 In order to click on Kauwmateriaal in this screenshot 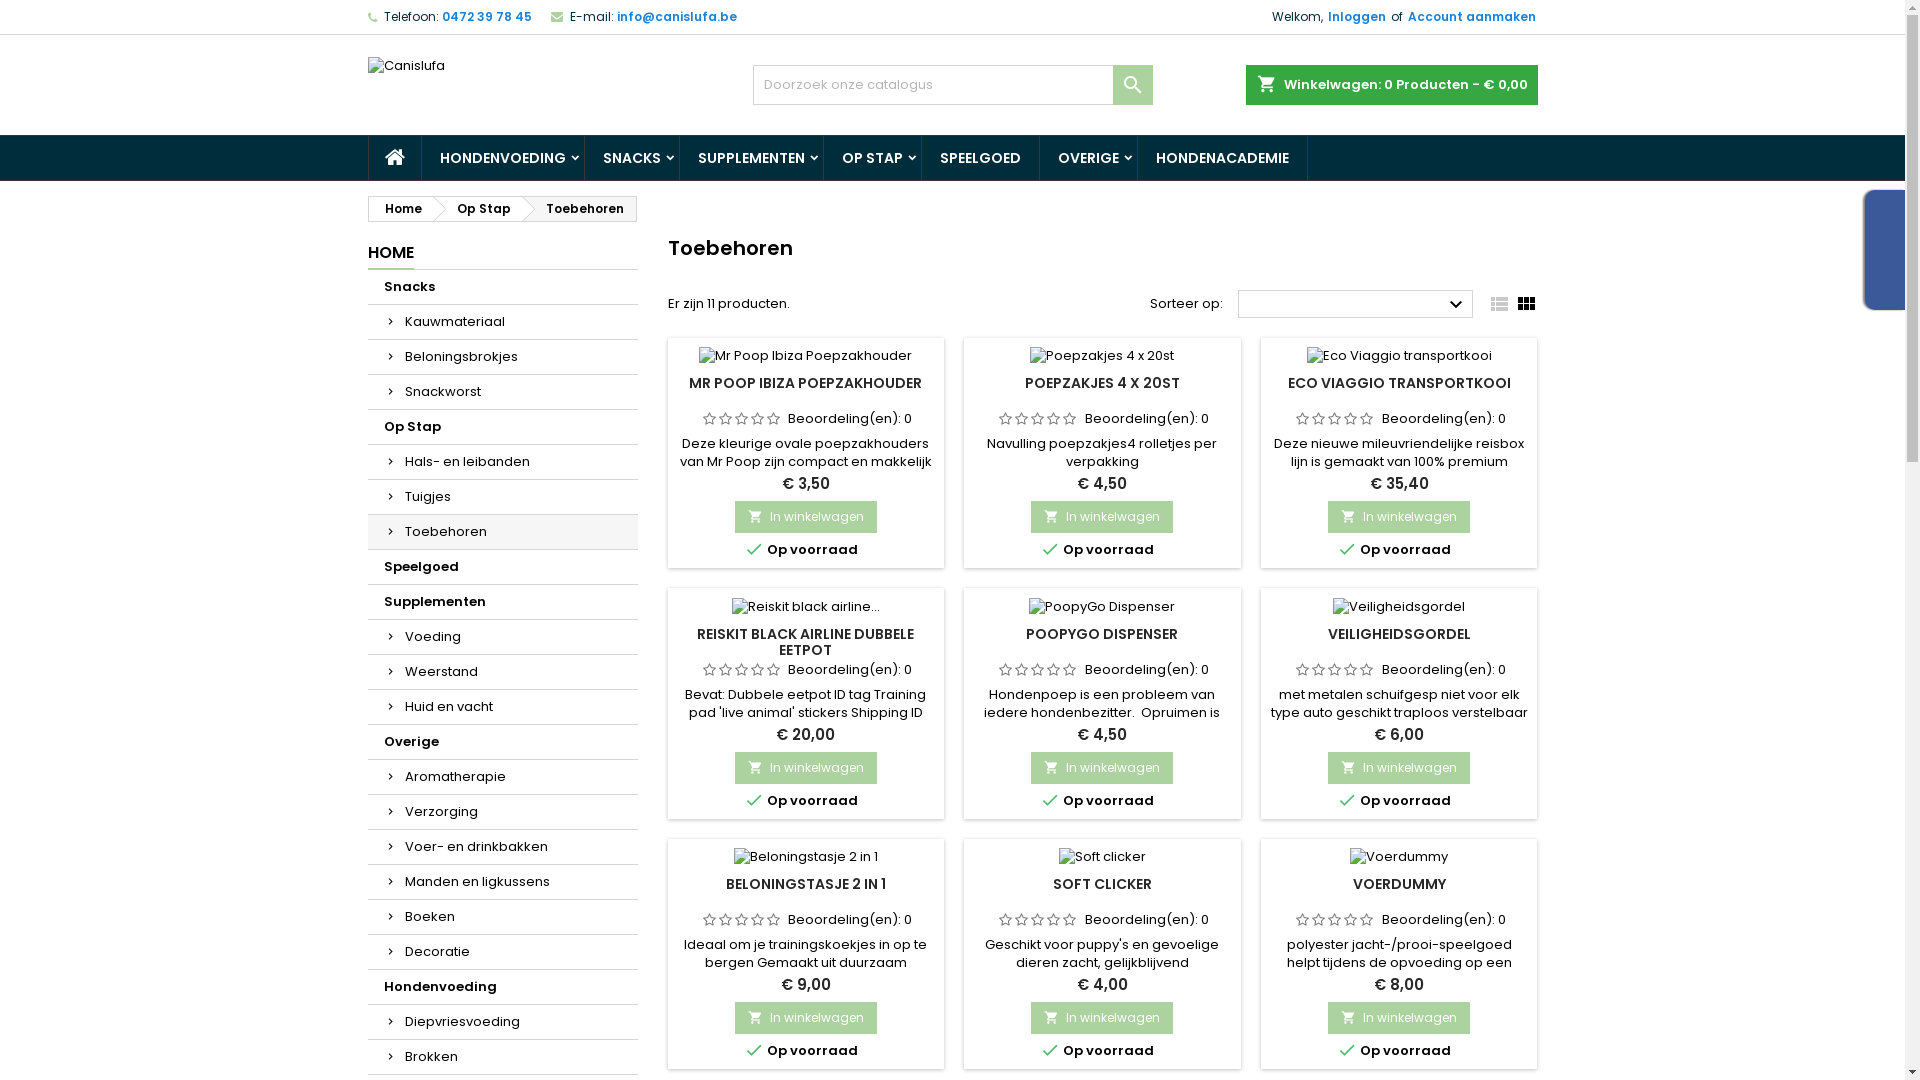, I will do `click(503, 322)`.